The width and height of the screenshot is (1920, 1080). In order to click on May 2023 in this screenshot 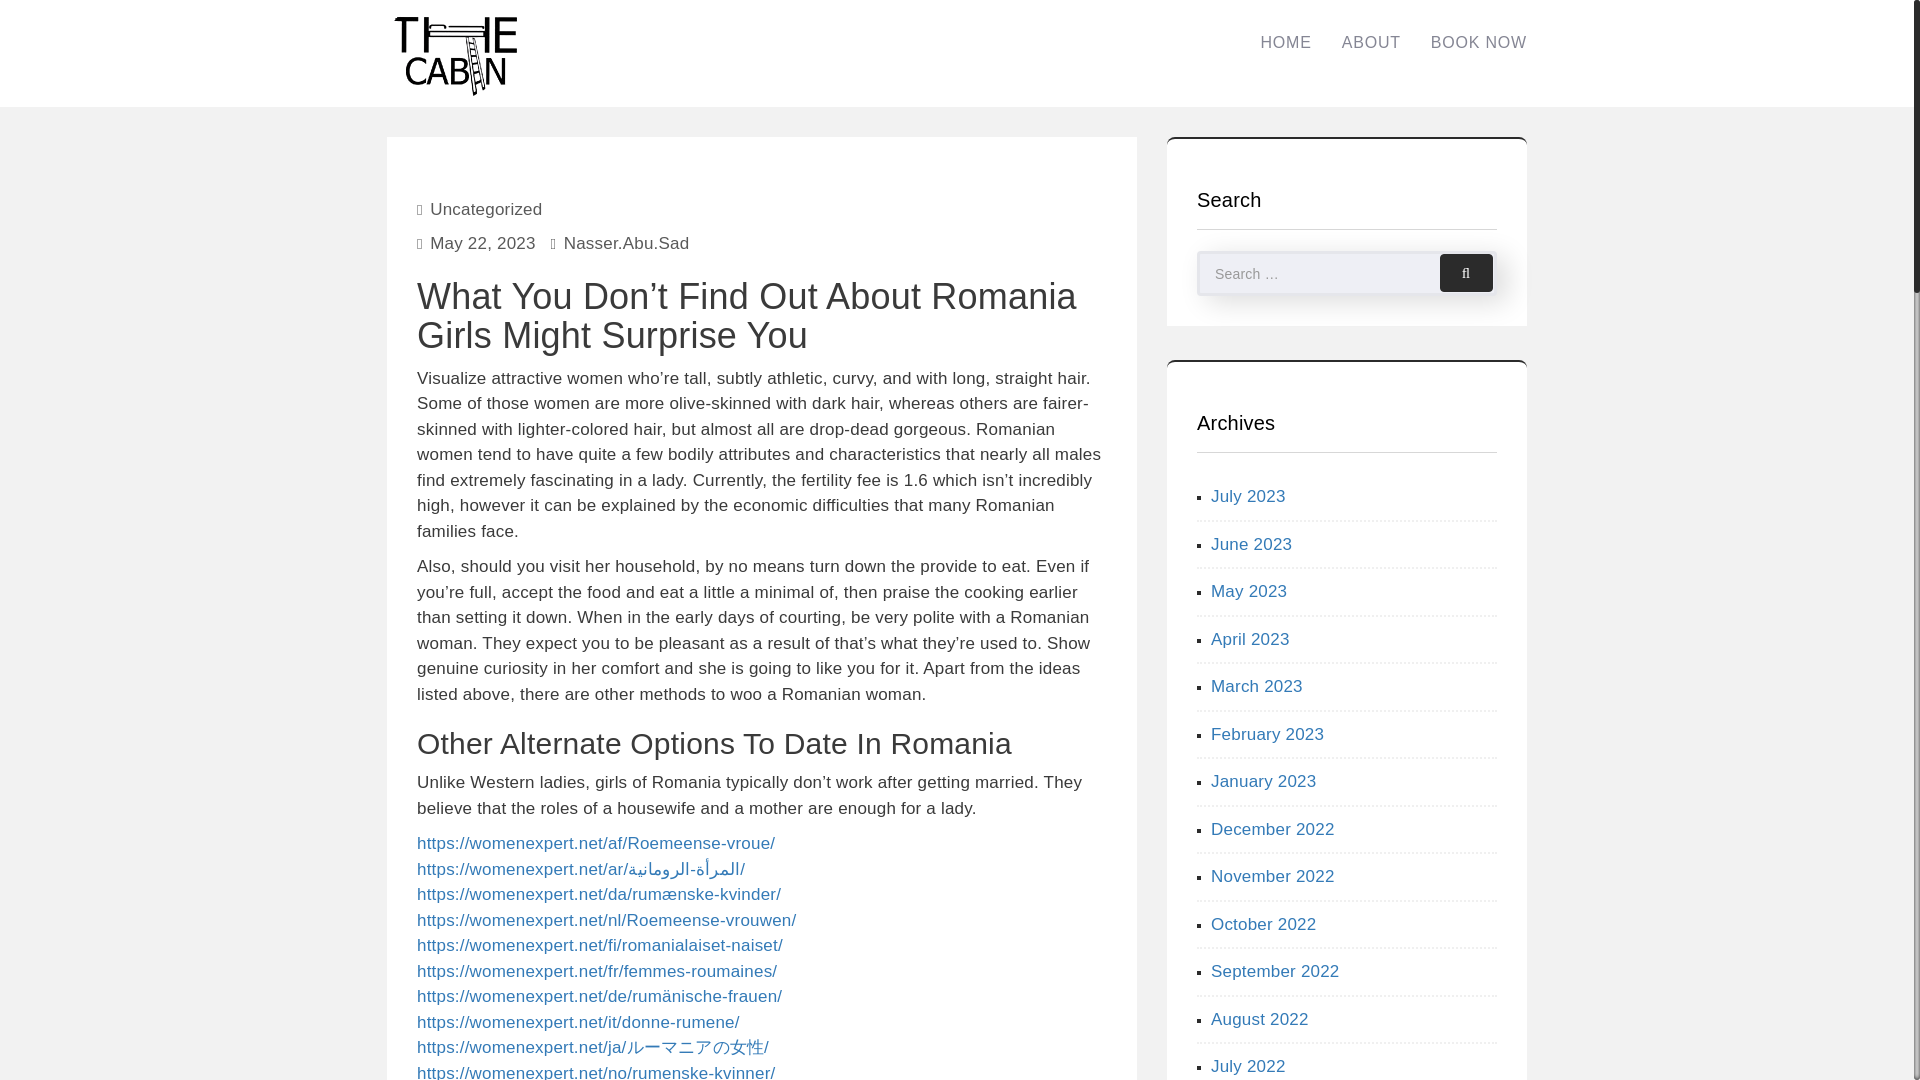, I will do `click(1248, 591)`.